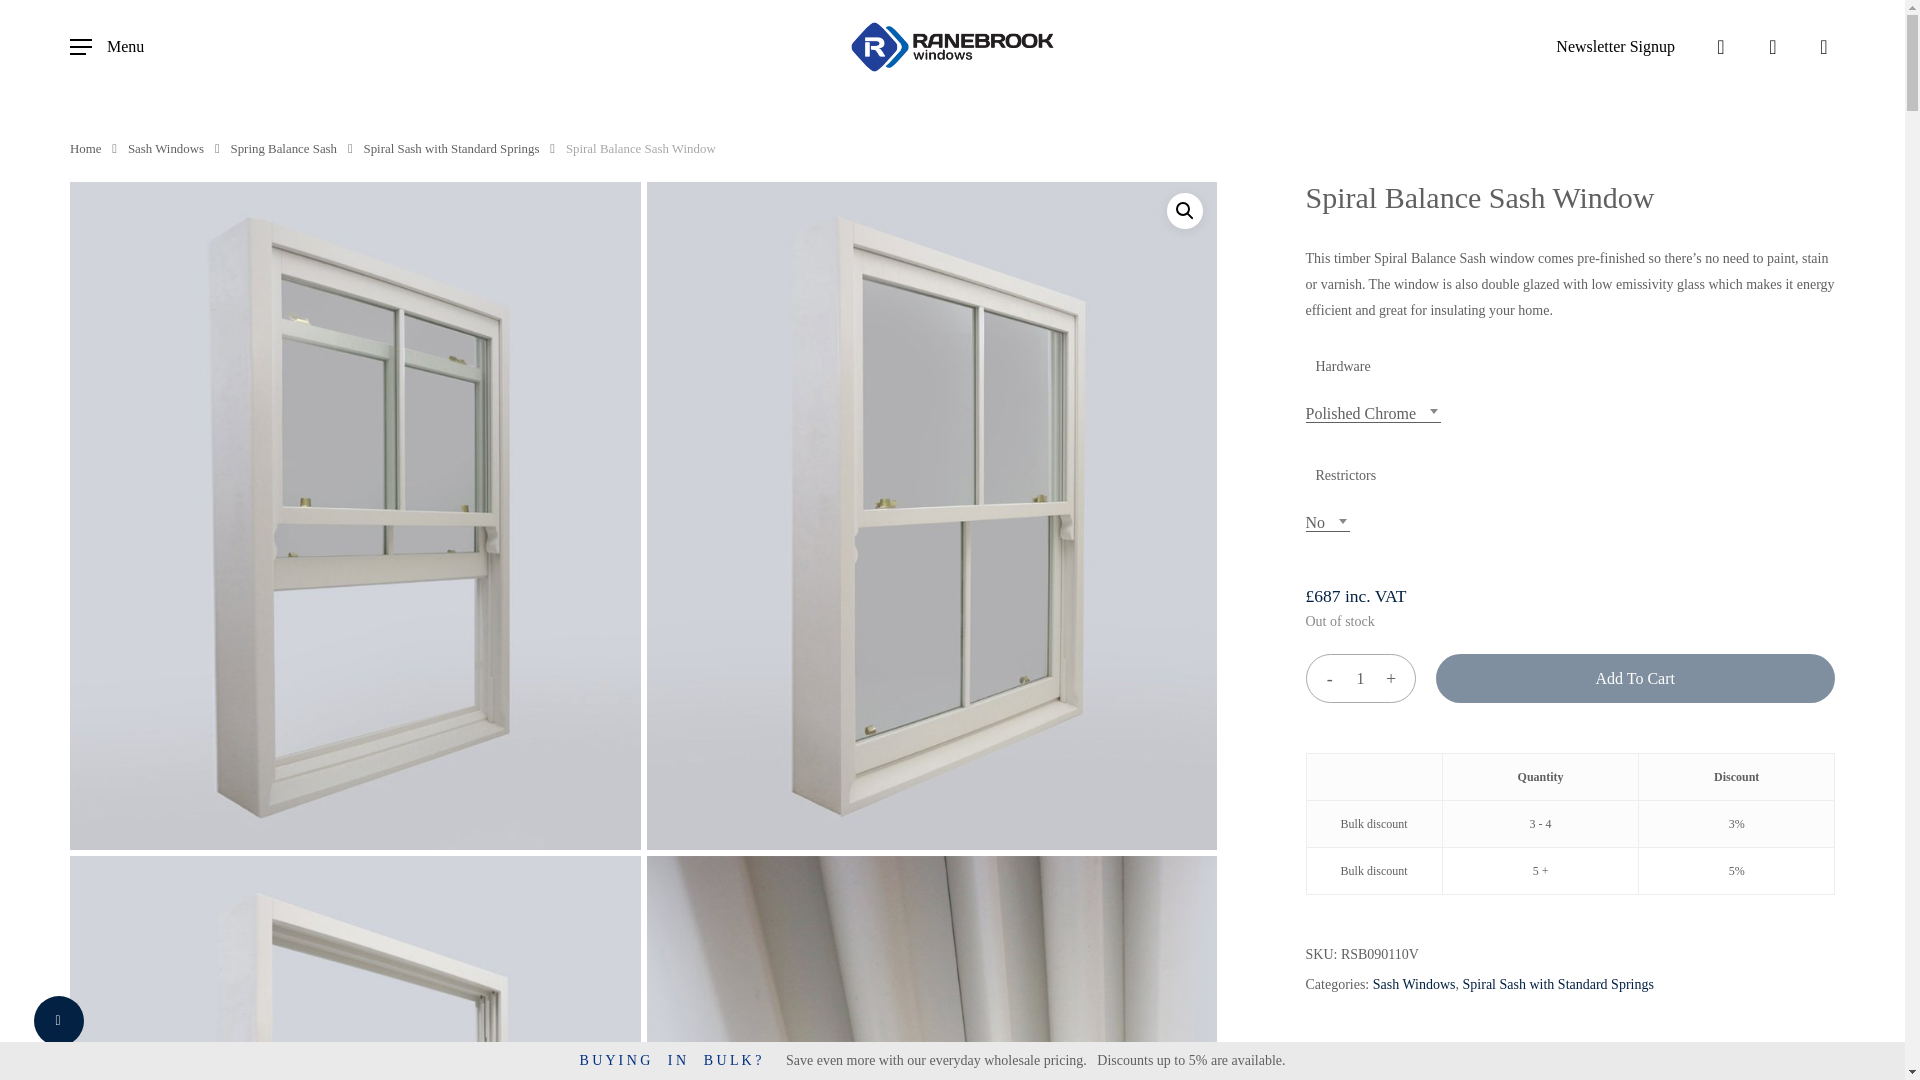  I want to click on No, so click(1328, 522).